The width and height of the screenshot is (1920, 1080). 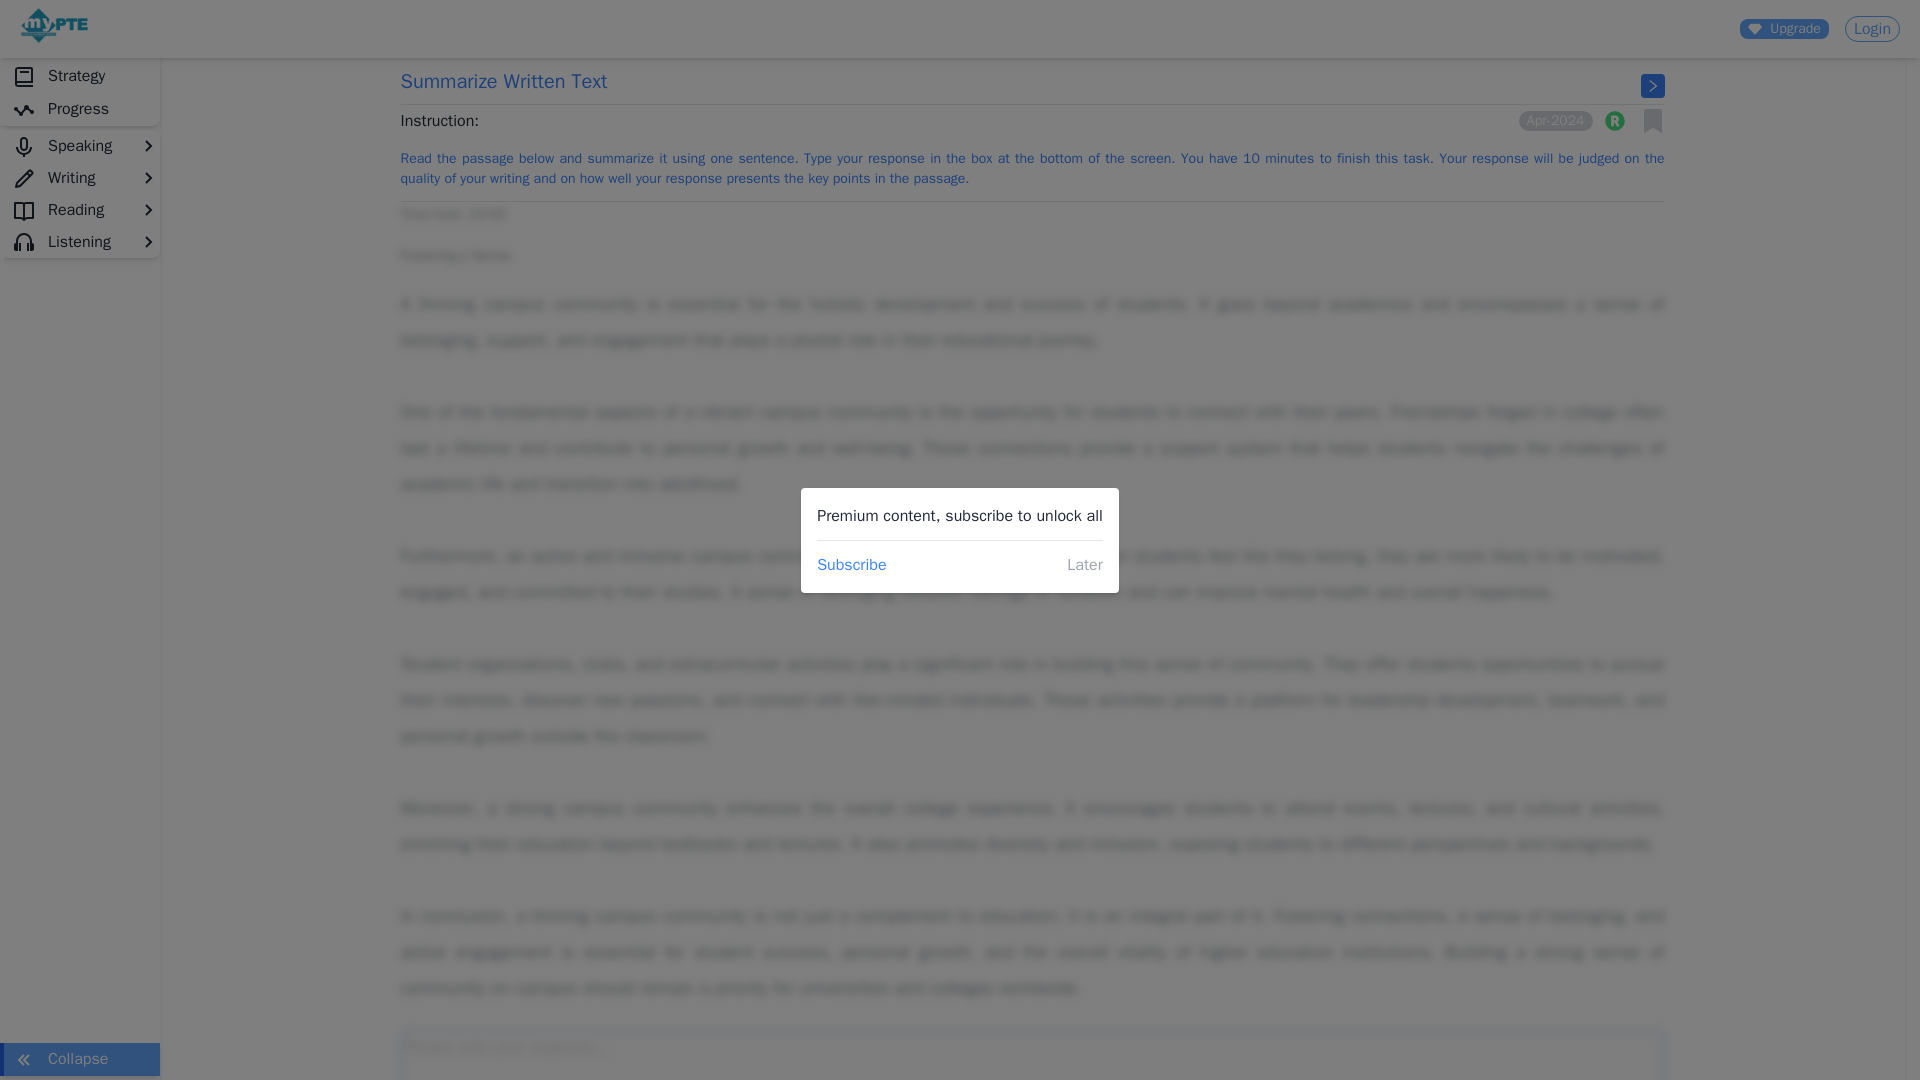 What do you see at coordinates (80, 210) in the screenshot?
I see `Reading` at bounding box center [80, 210].